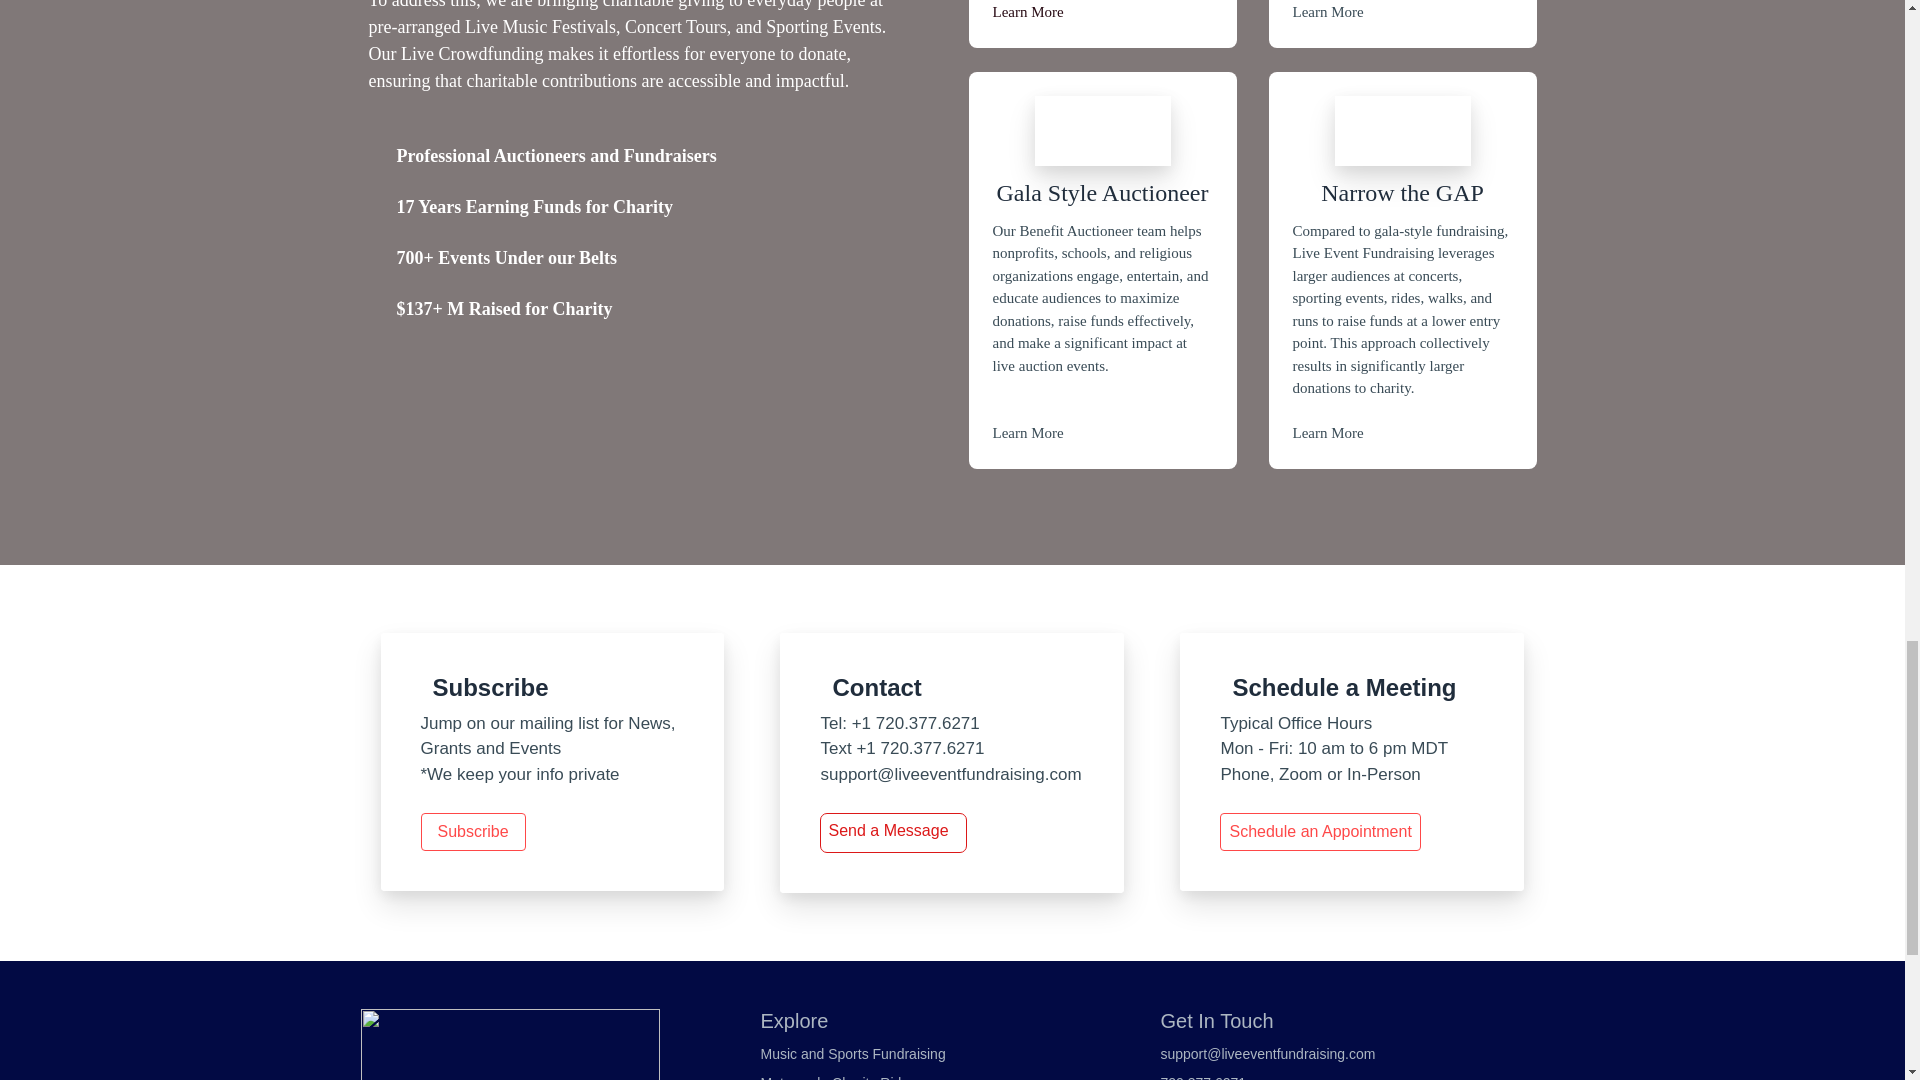 The height and width of the screenshot is (1080, 1920). What do you see at coordinates (1202, 1077) in the screenshot?
I see `720.377.6271` at bounding box center [1202, 1077].